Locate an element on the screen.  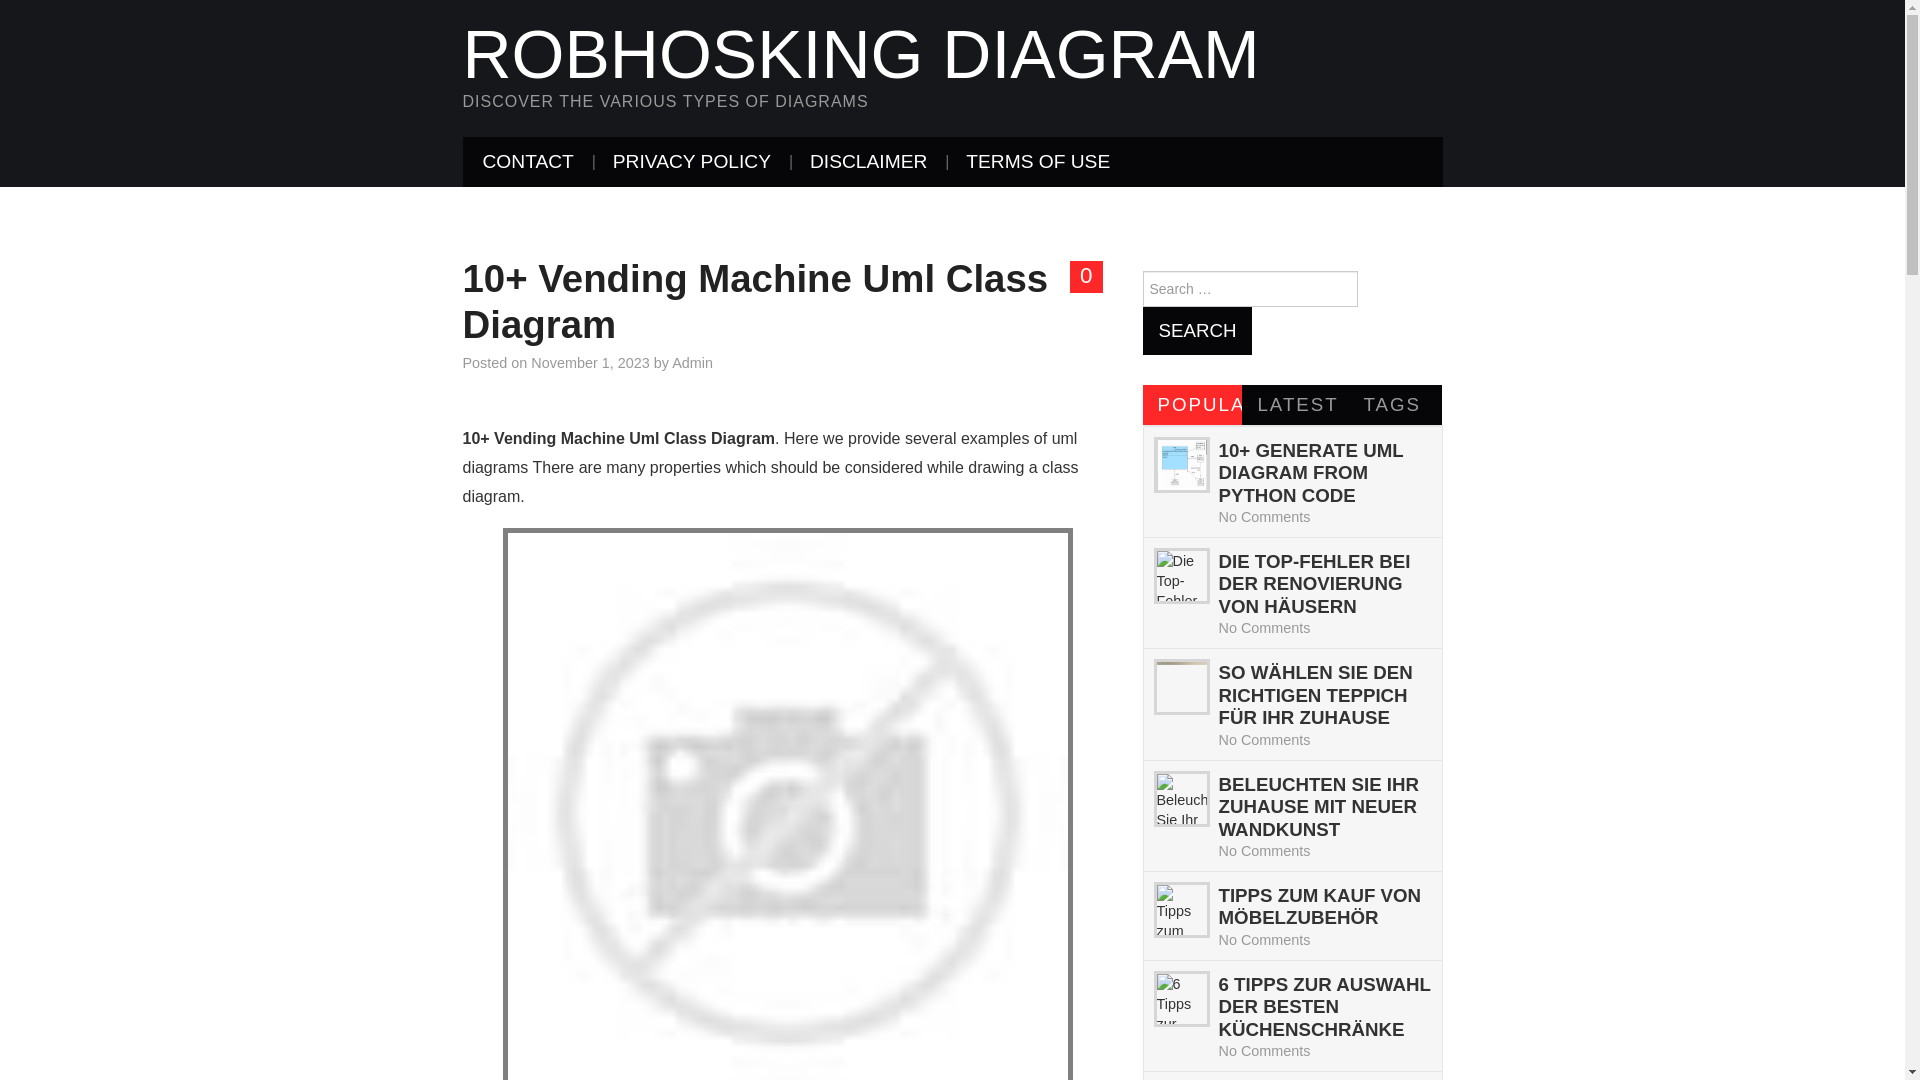
DISCLAIMER is located at coordinates (868, 162).